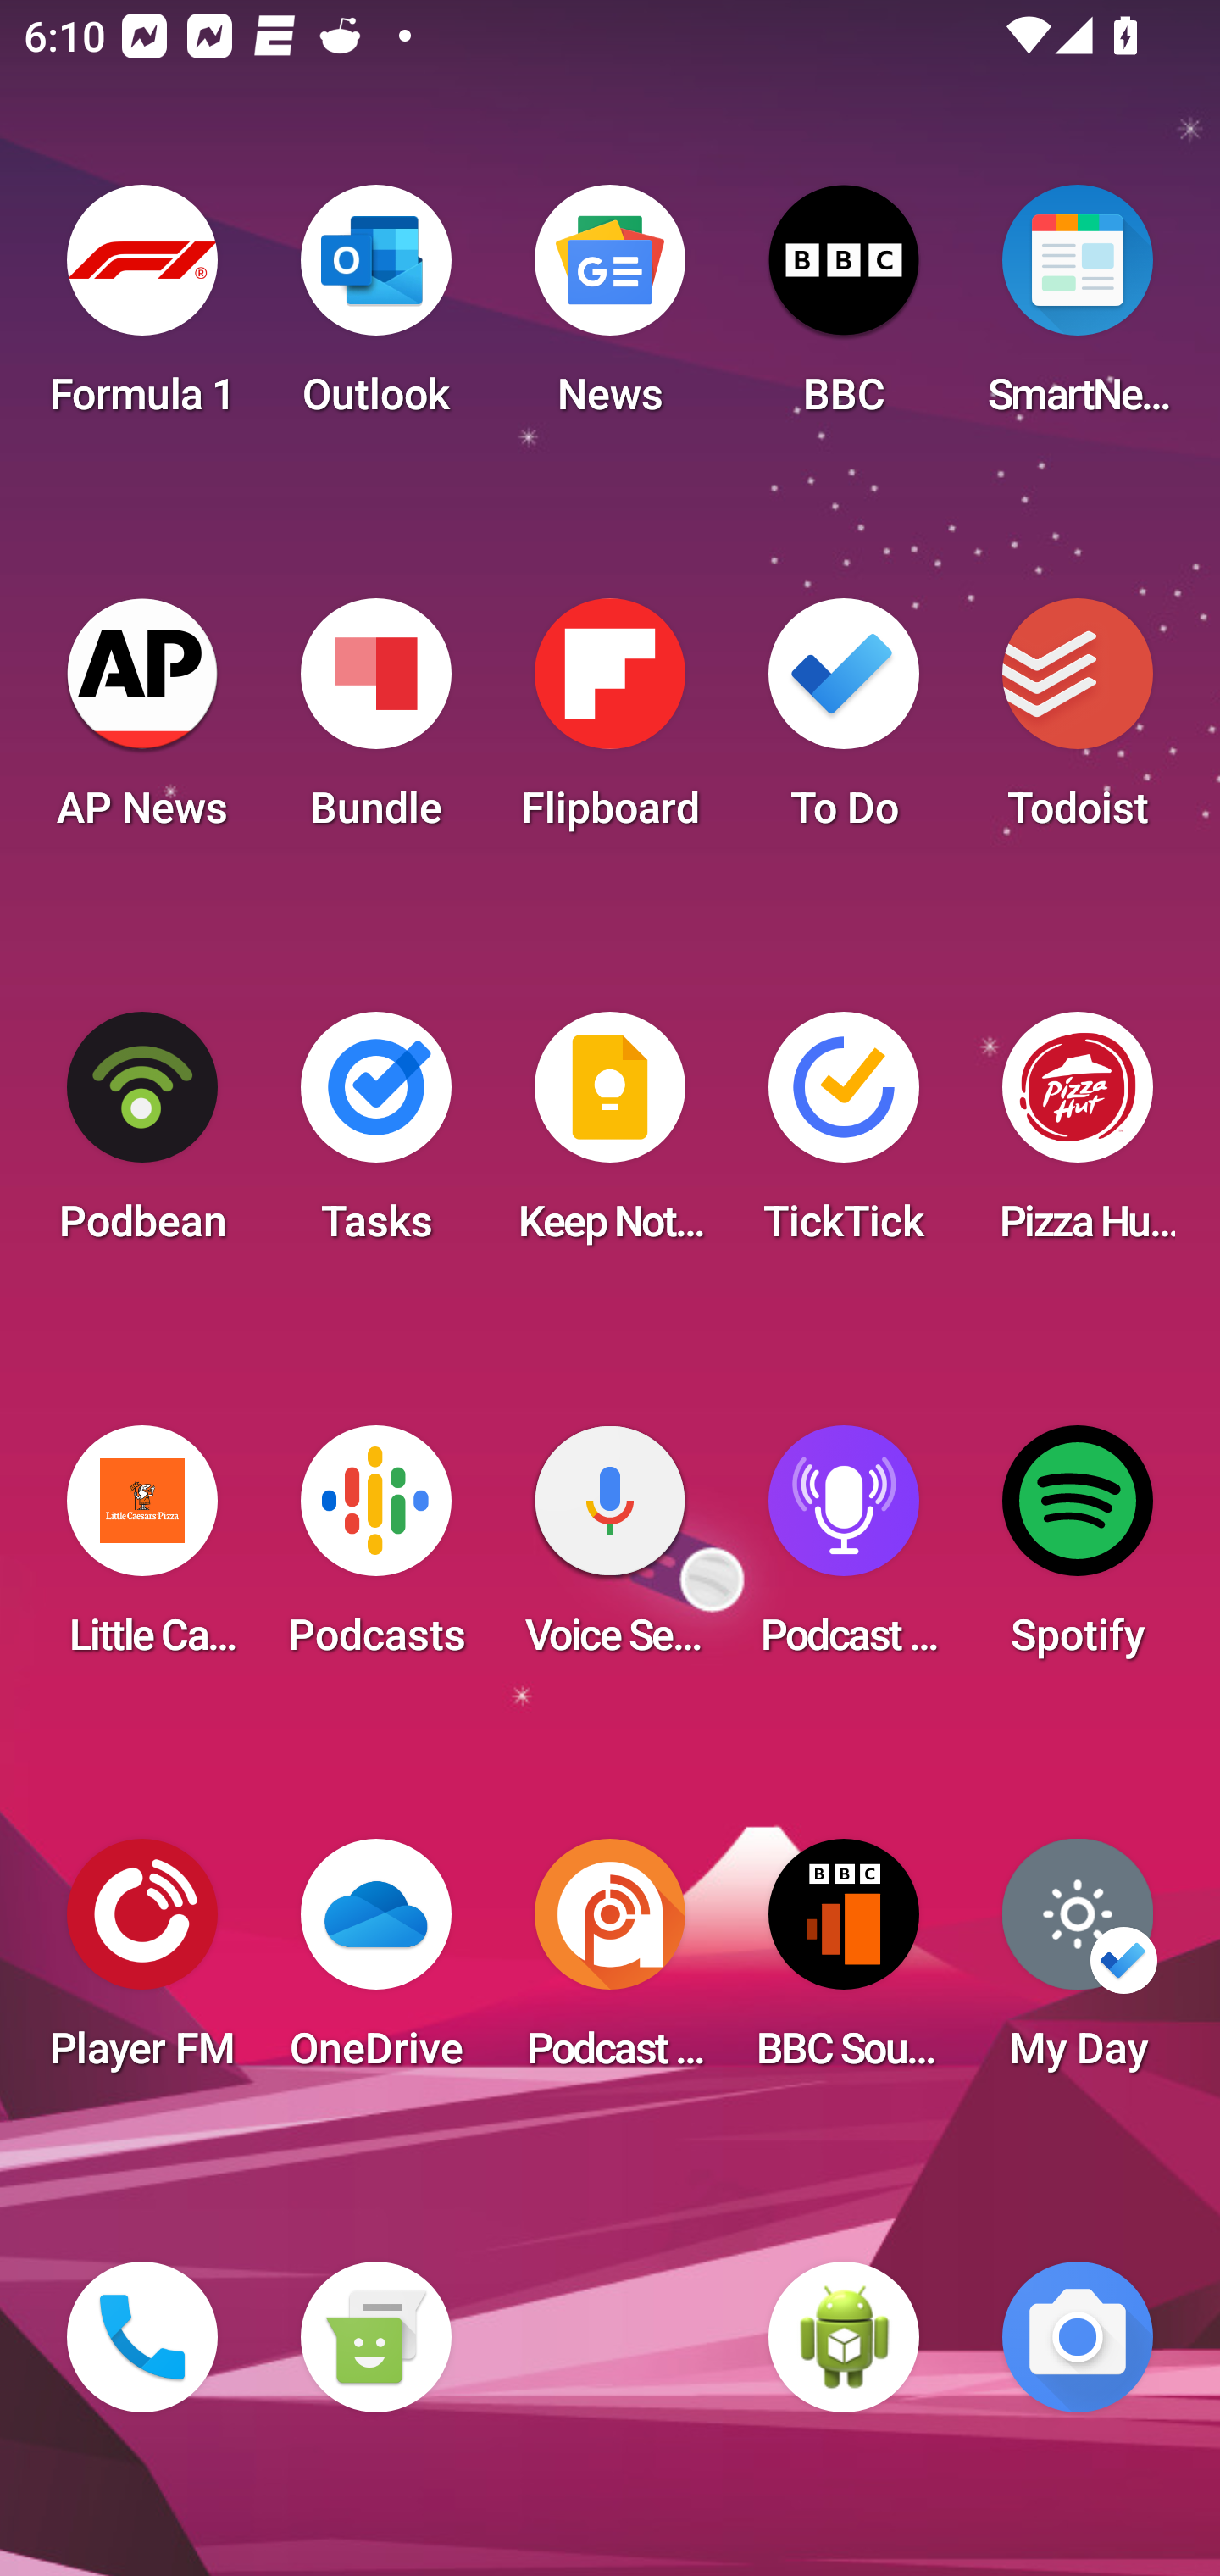 This screenshot has width=1220, height=2576. Describe the element at coordinates (375, 1137) in the screenshot. I see `Tasks` at that location.